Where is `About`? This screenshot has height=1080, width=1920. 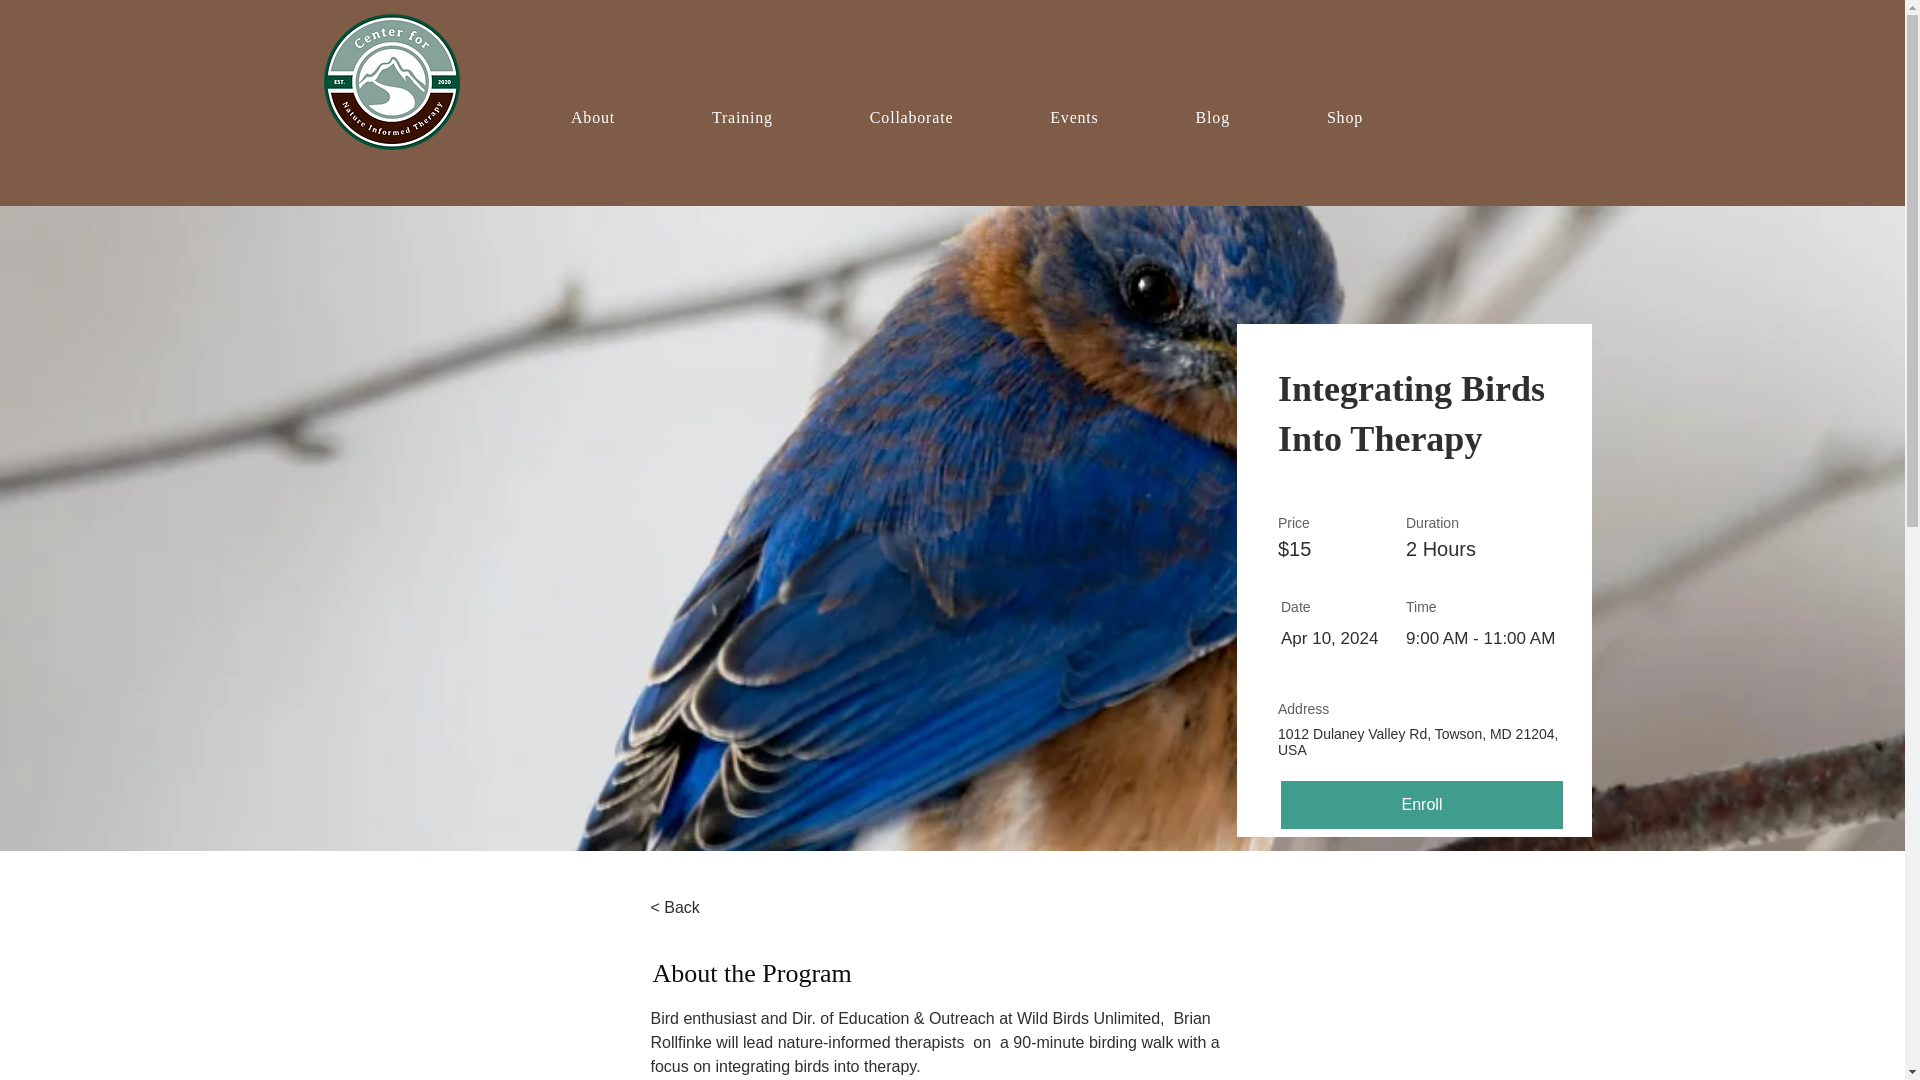
About is located at coordinates (592, 118).